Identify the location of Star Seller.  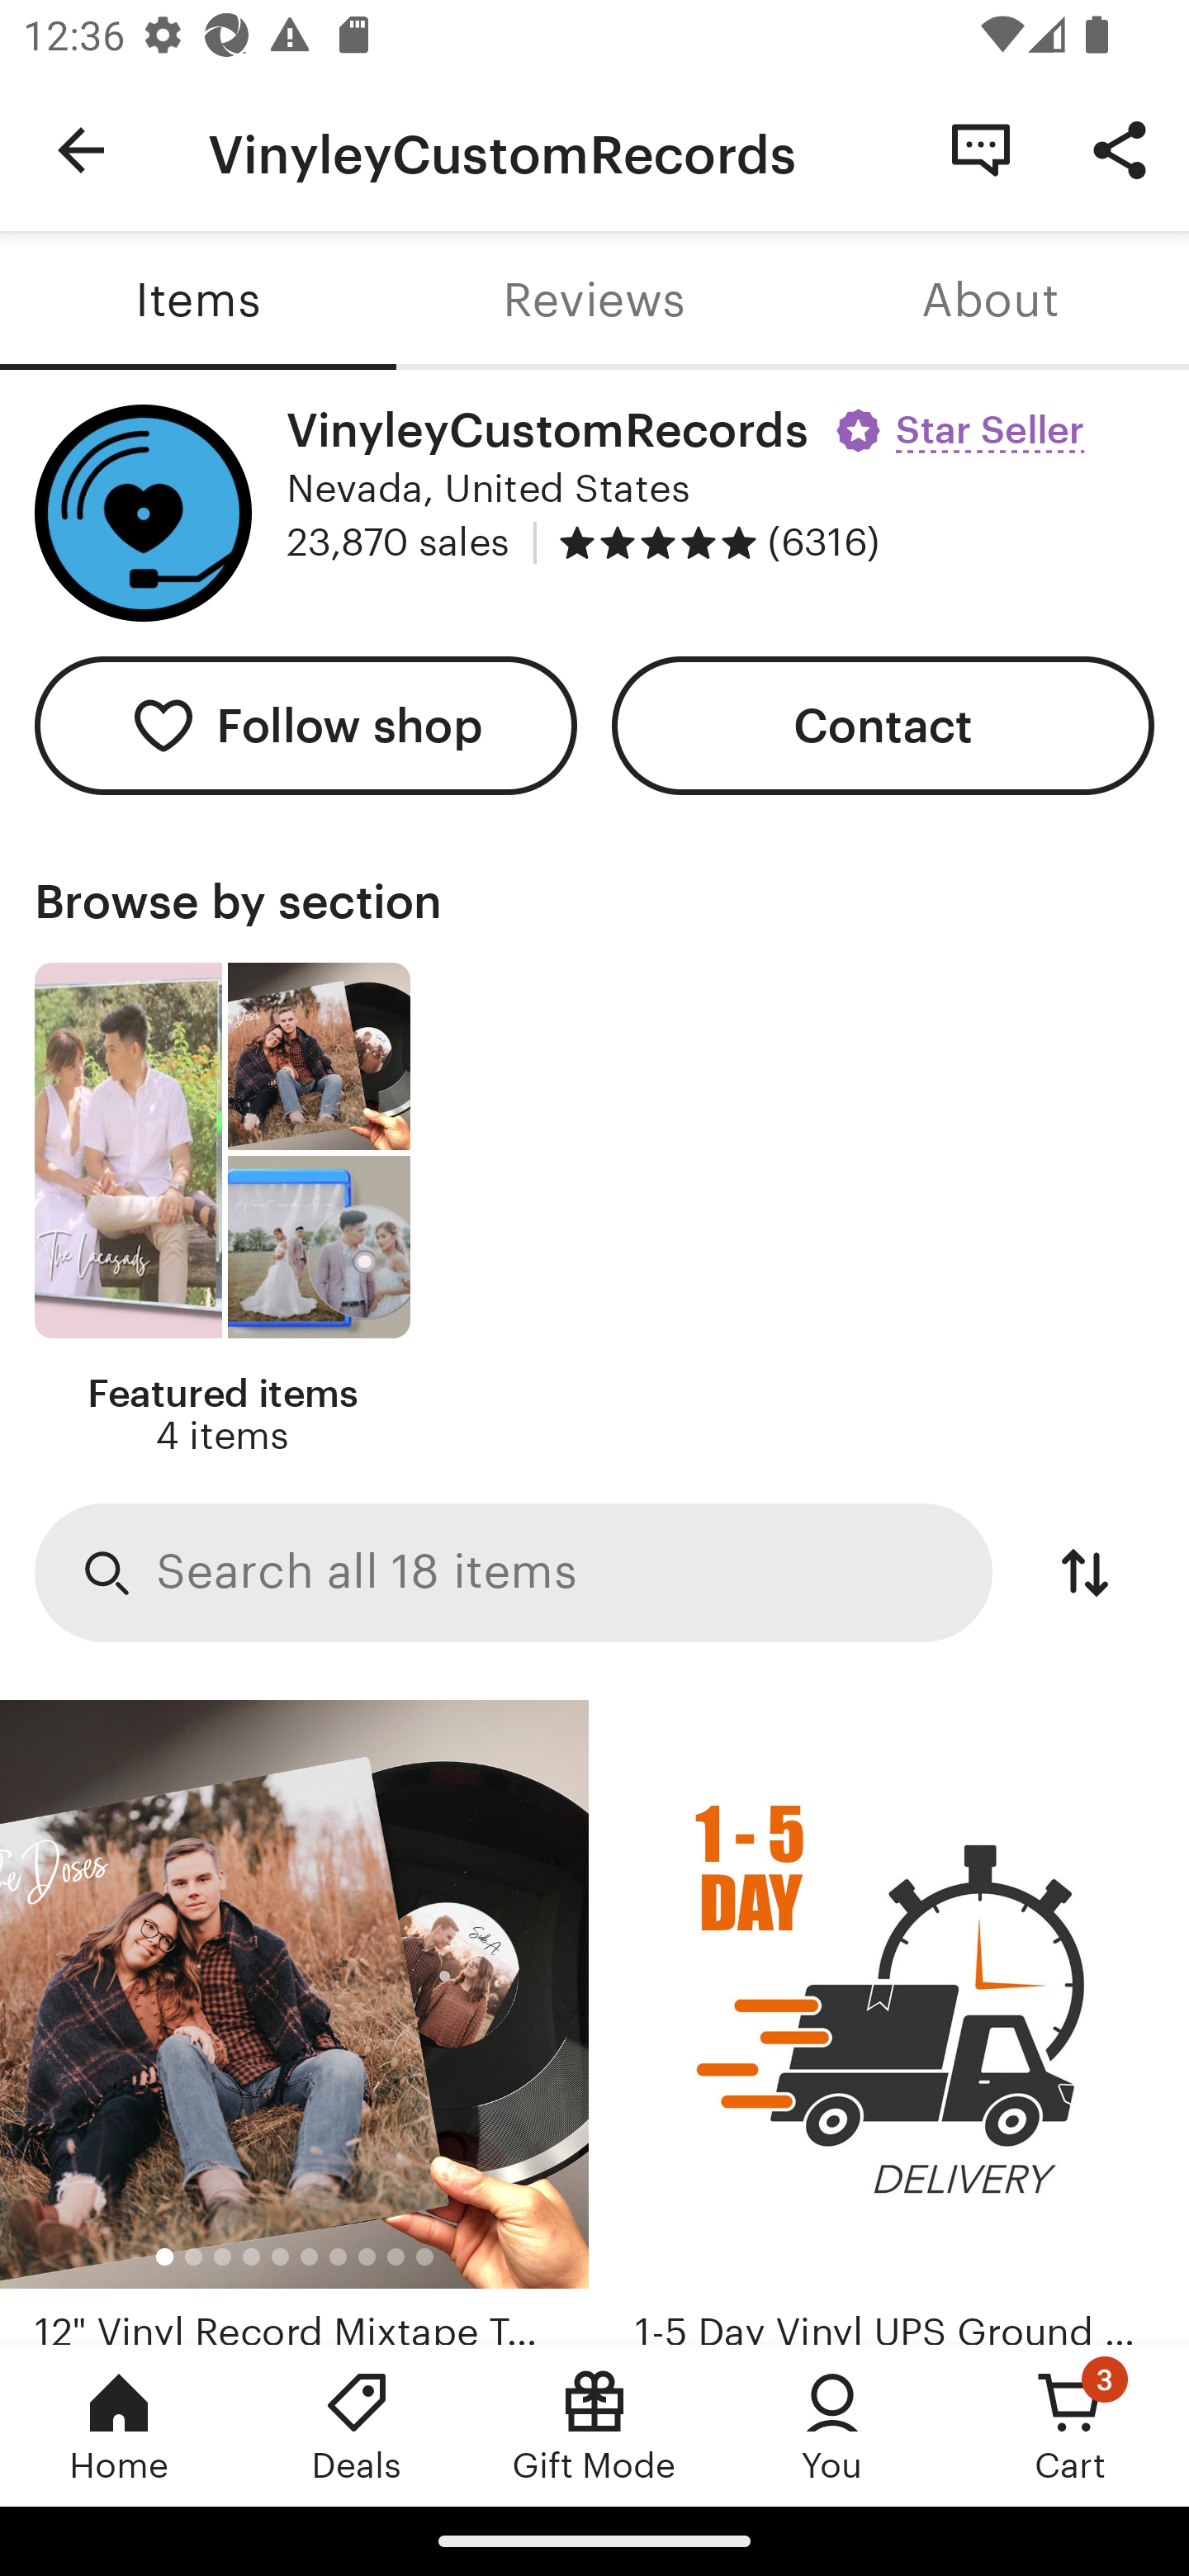
(964, 419).